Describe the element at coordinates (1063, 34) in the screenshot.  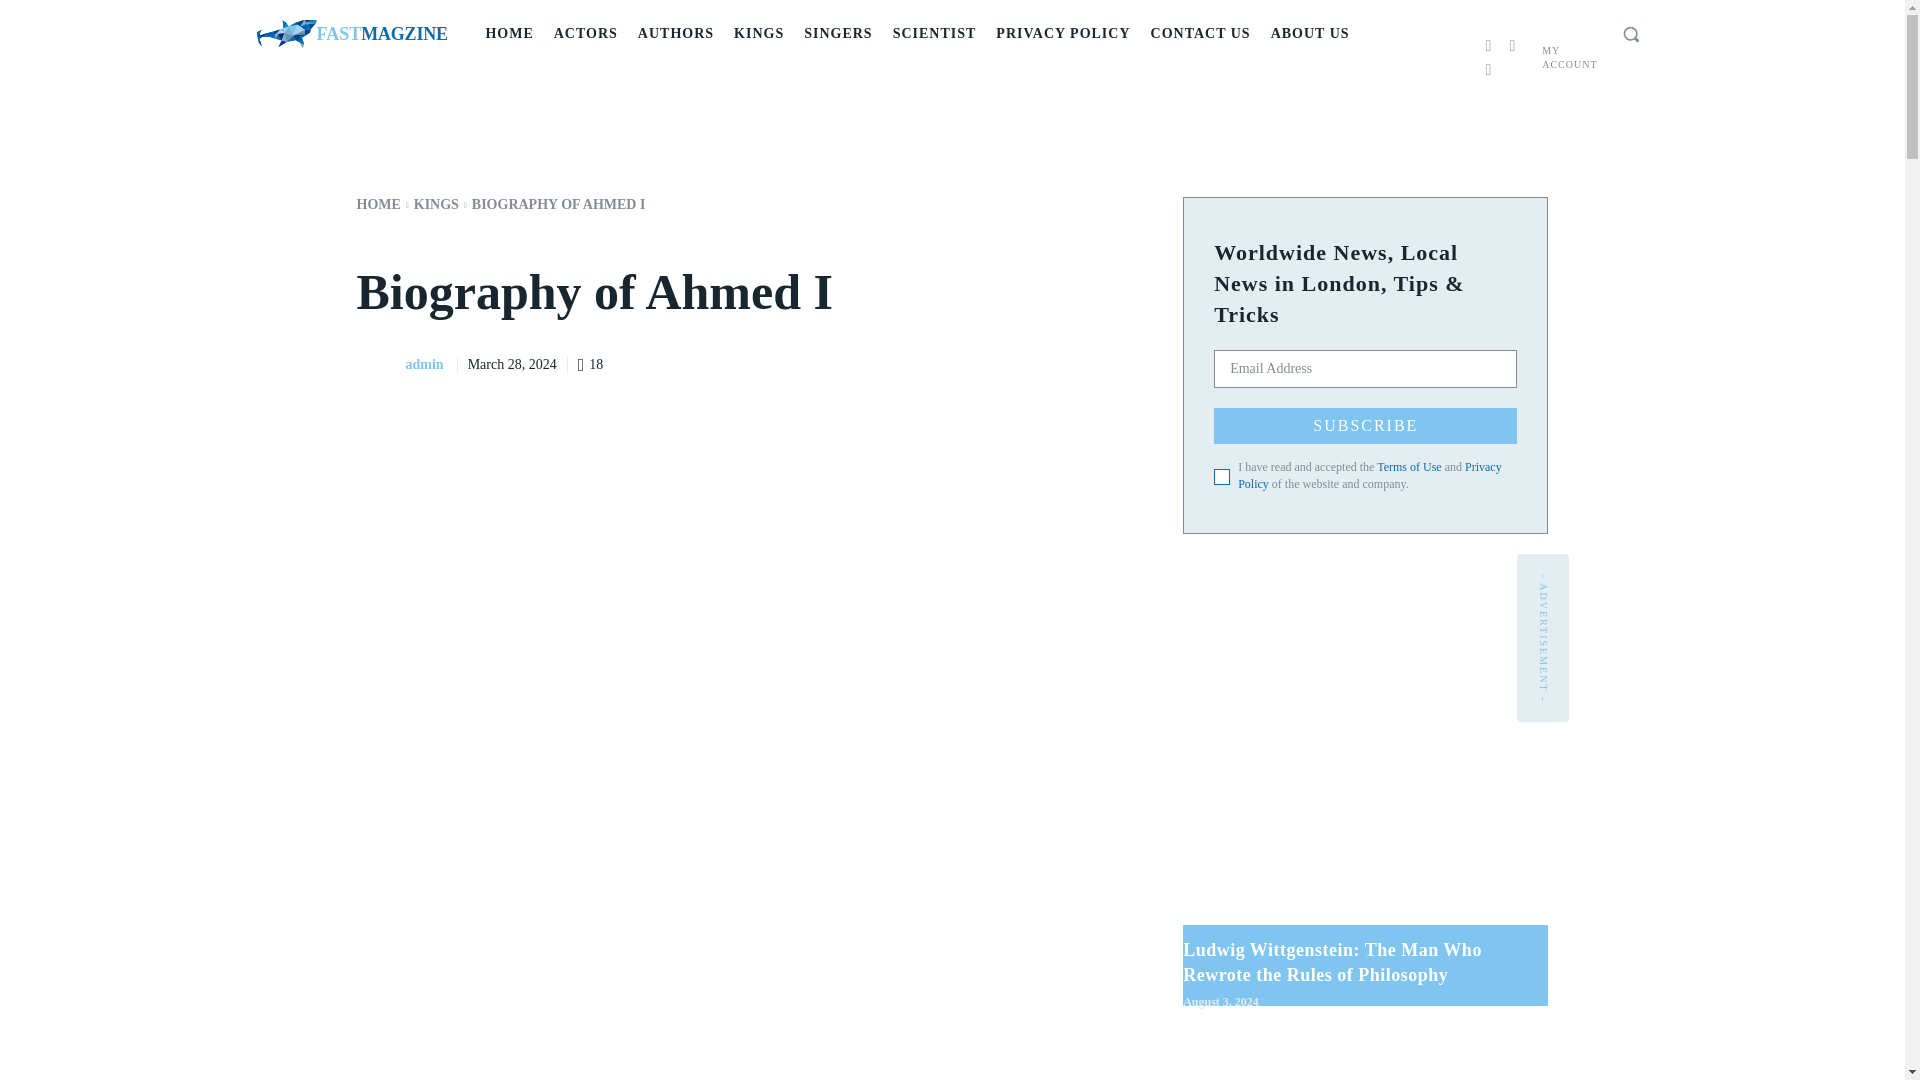
I see `Instagram` at that location.